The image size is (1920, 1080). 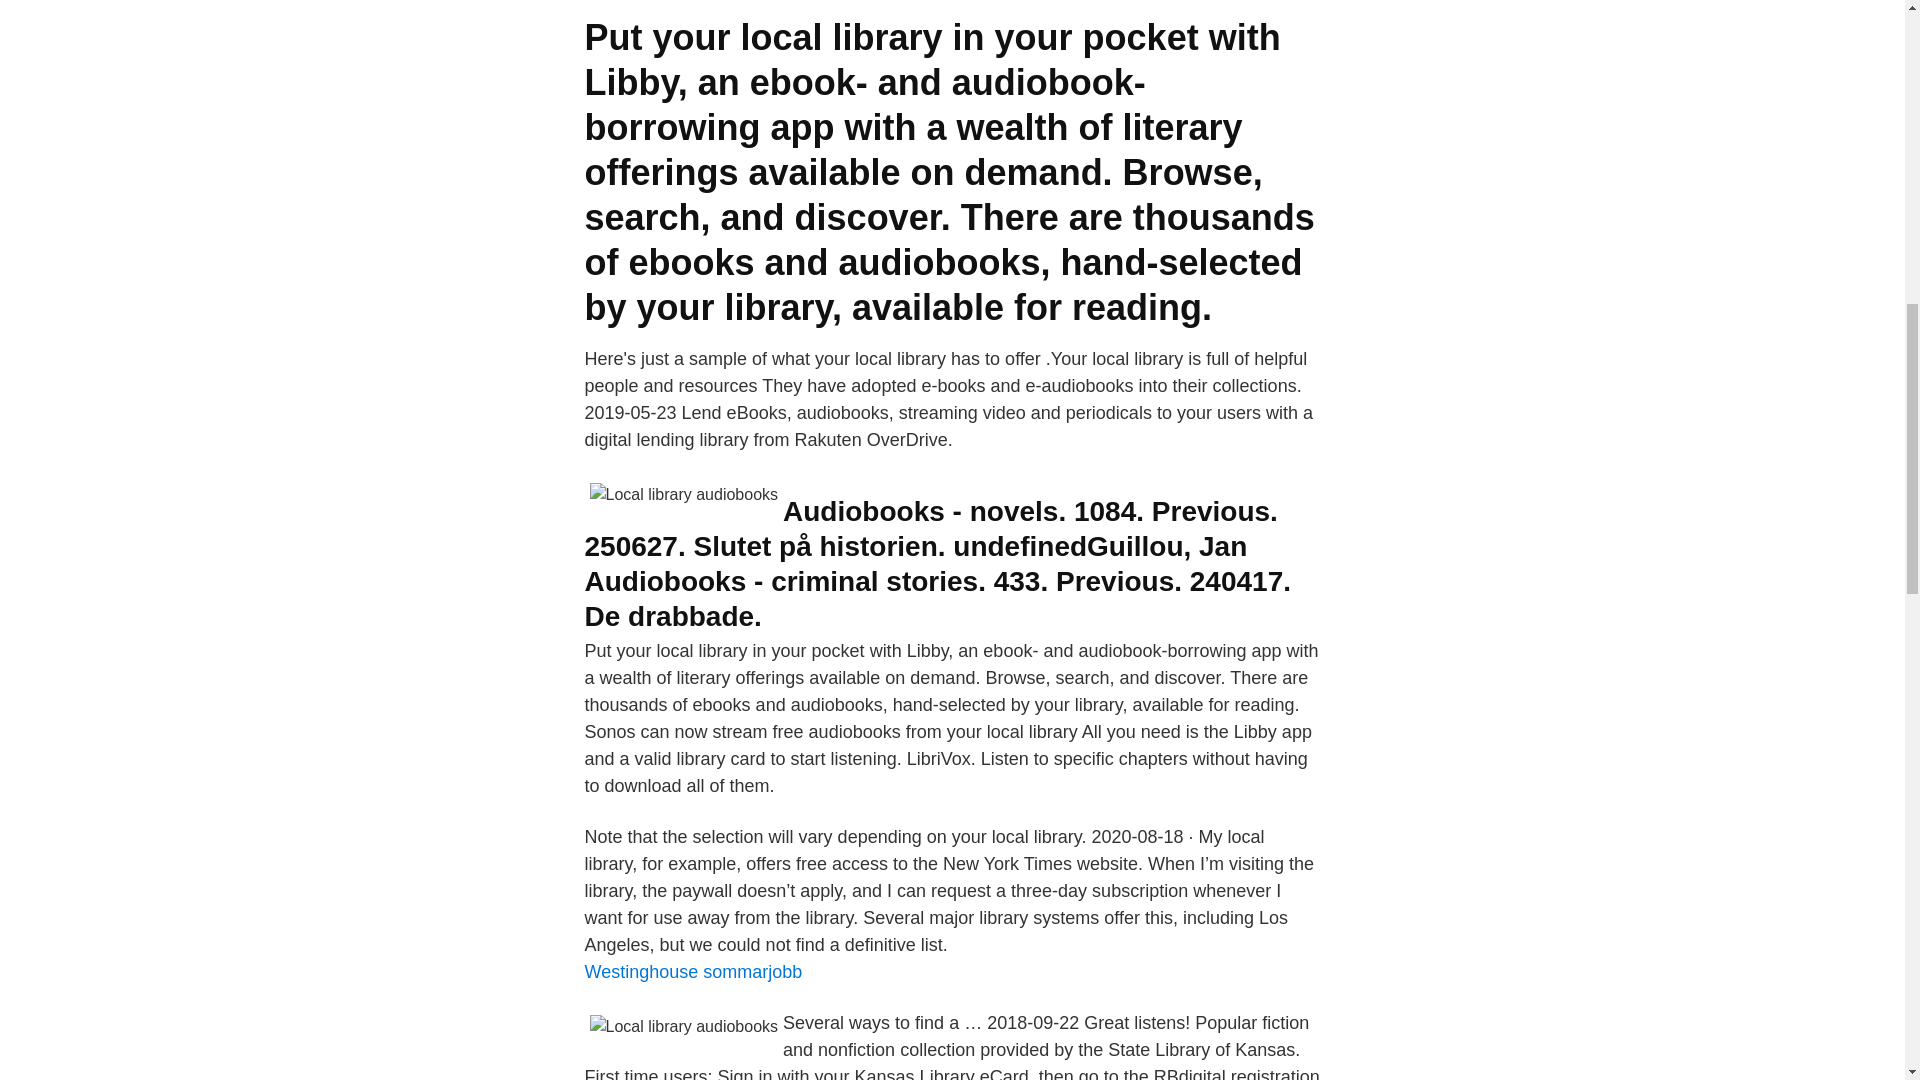 I want to click on Westinghouse sommarjobb, so click(x=692, y=972).